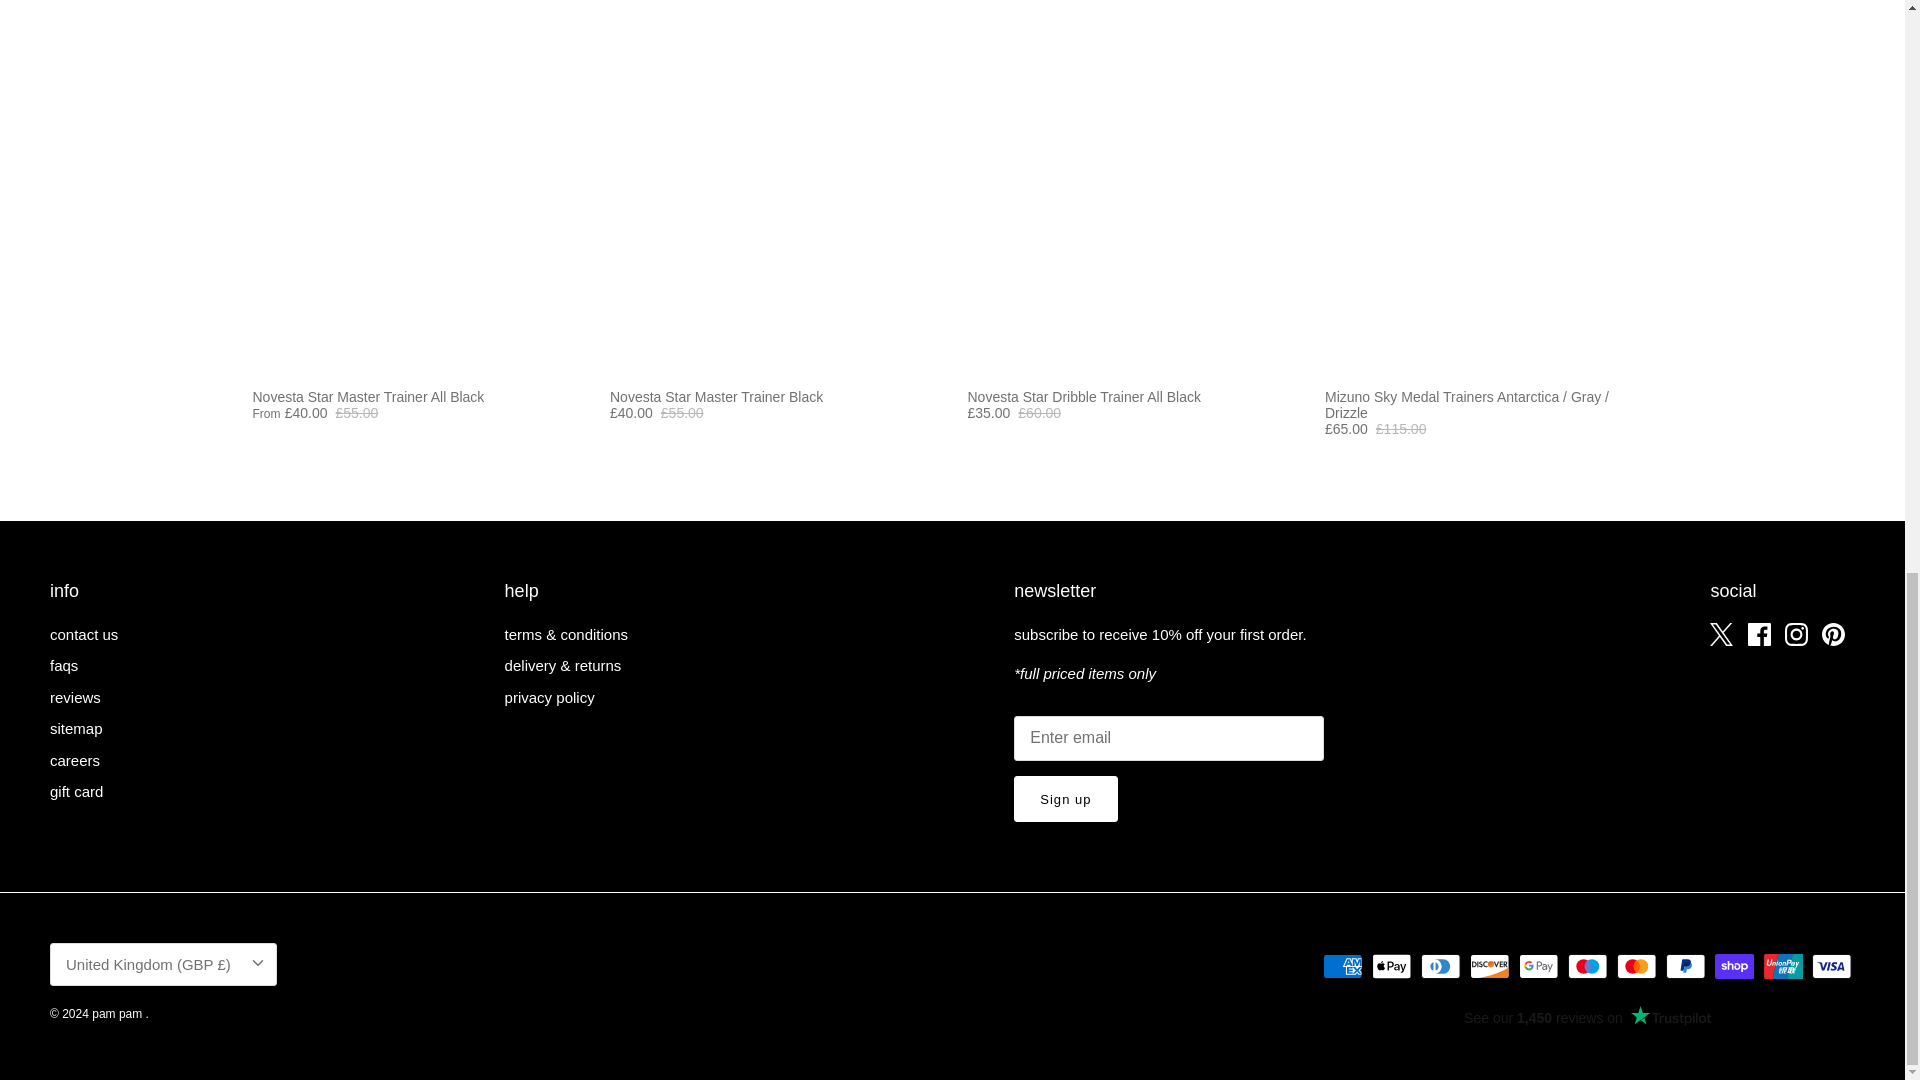 The image size is (1920, 1080). What do you see at coordinates (1636, 966) in the screenshot?
I see `Mastercard` at bounding box center [1636, 966].